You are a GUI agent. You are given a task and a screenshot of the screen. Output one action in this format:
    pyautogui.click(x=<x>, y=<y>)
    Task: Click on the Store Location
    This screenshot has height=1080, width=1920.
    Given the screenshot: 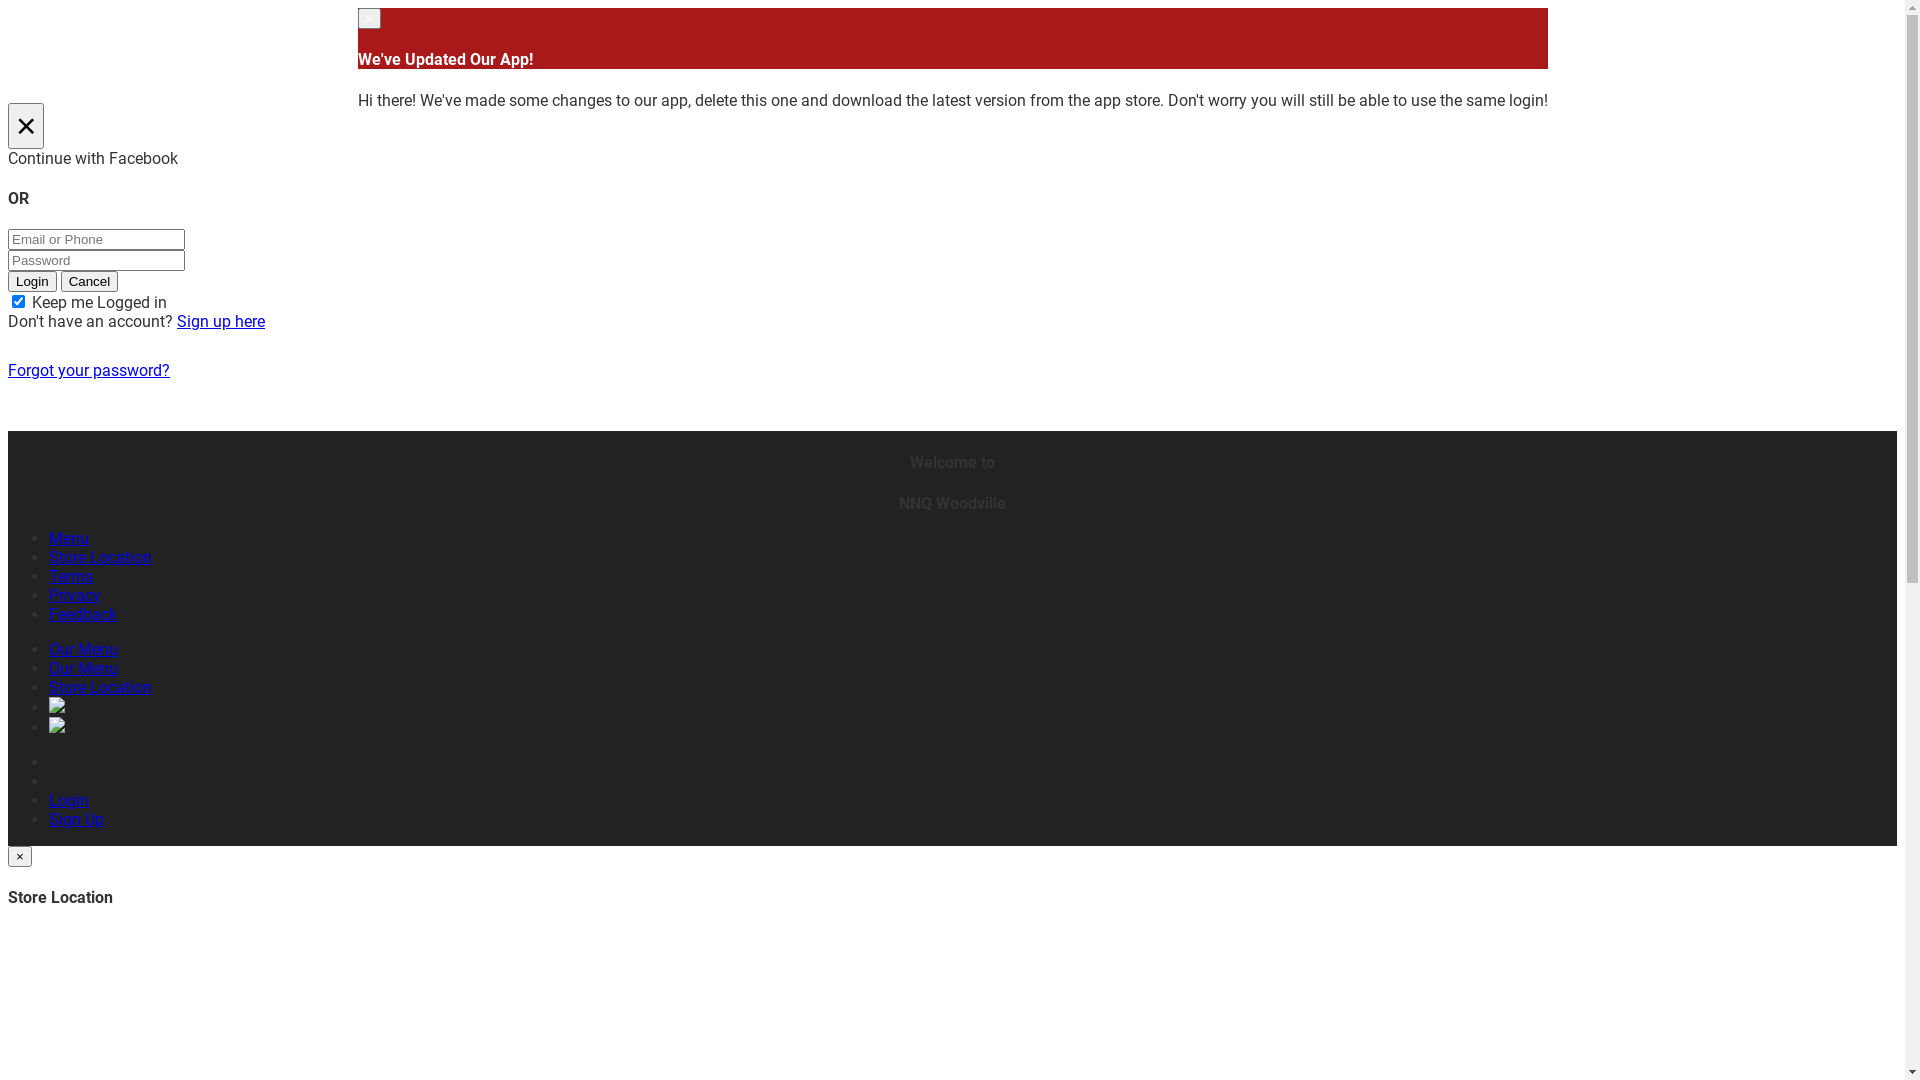 What is the action you would take?
    pyautogui.click(x=100, y=558)
    